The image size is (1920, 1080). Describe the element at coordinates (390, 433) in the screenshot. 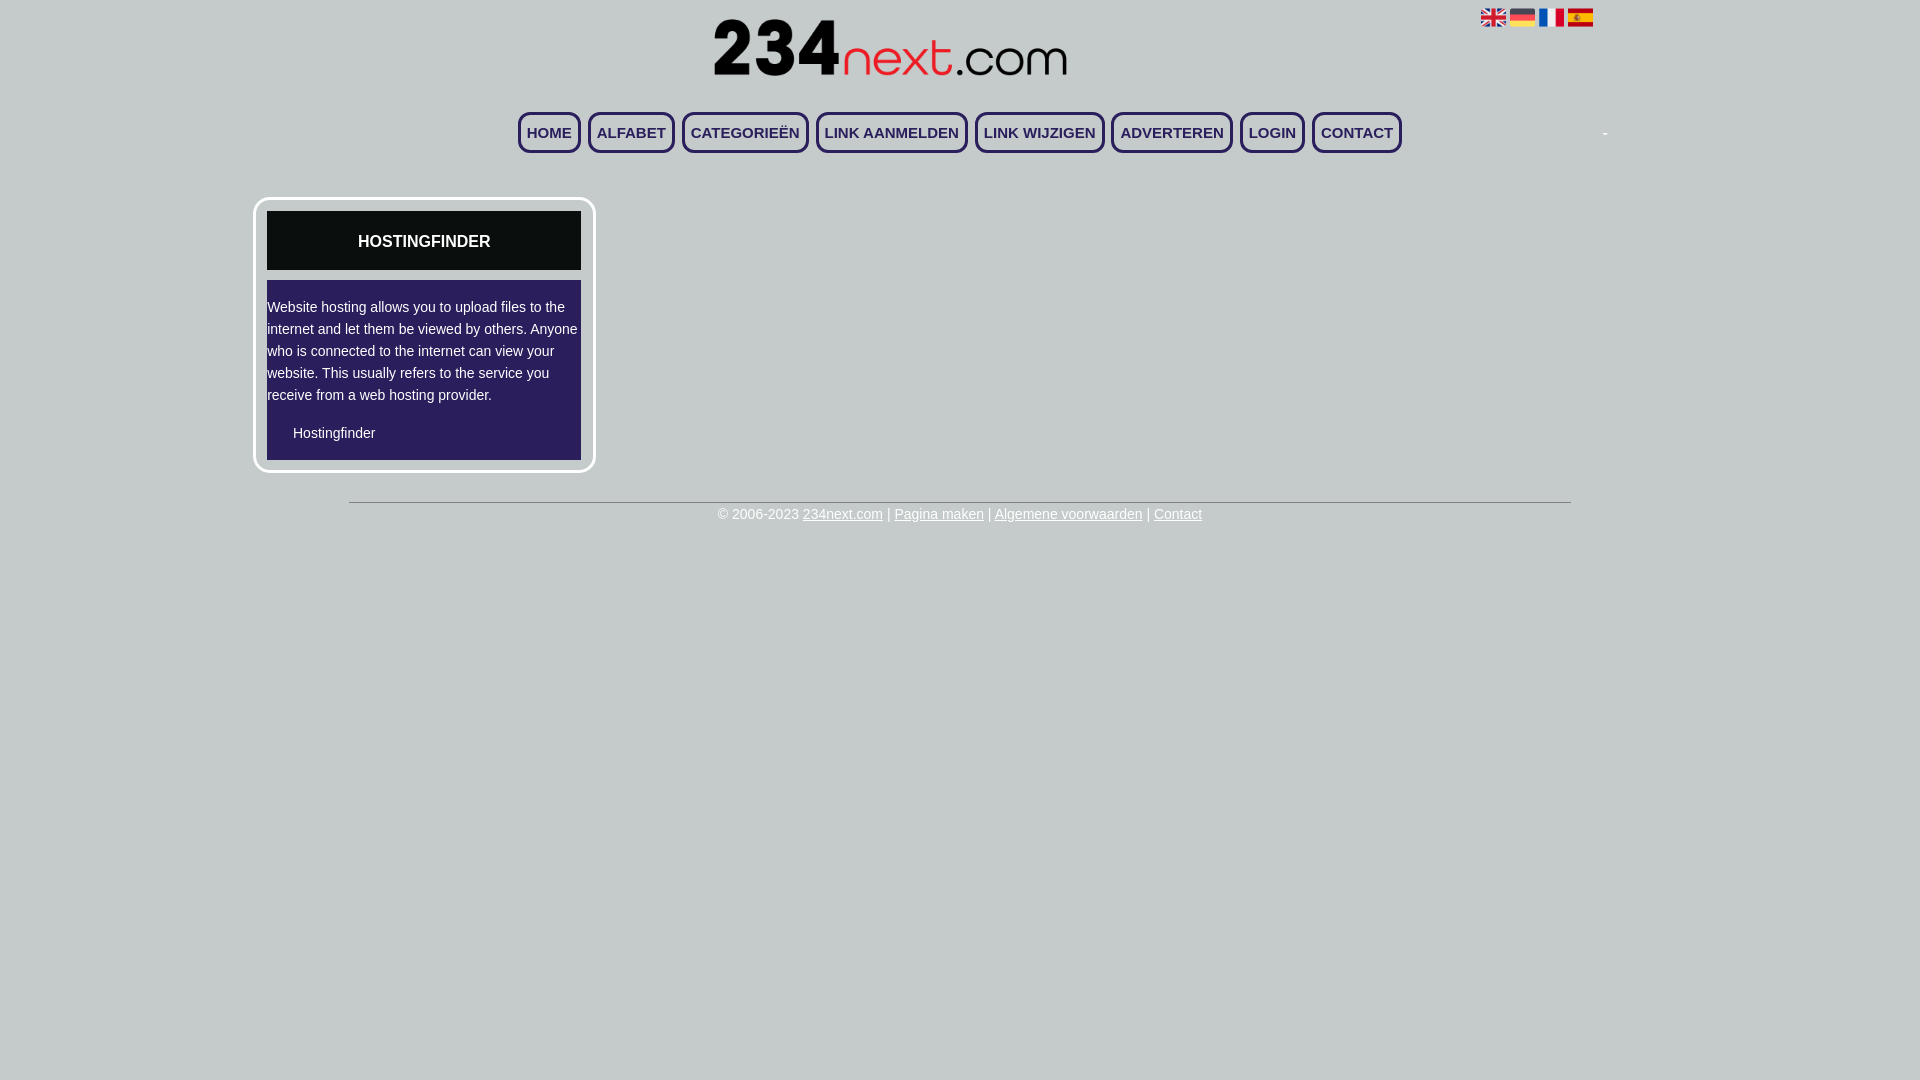

I see `Hostingfinder` at that location.